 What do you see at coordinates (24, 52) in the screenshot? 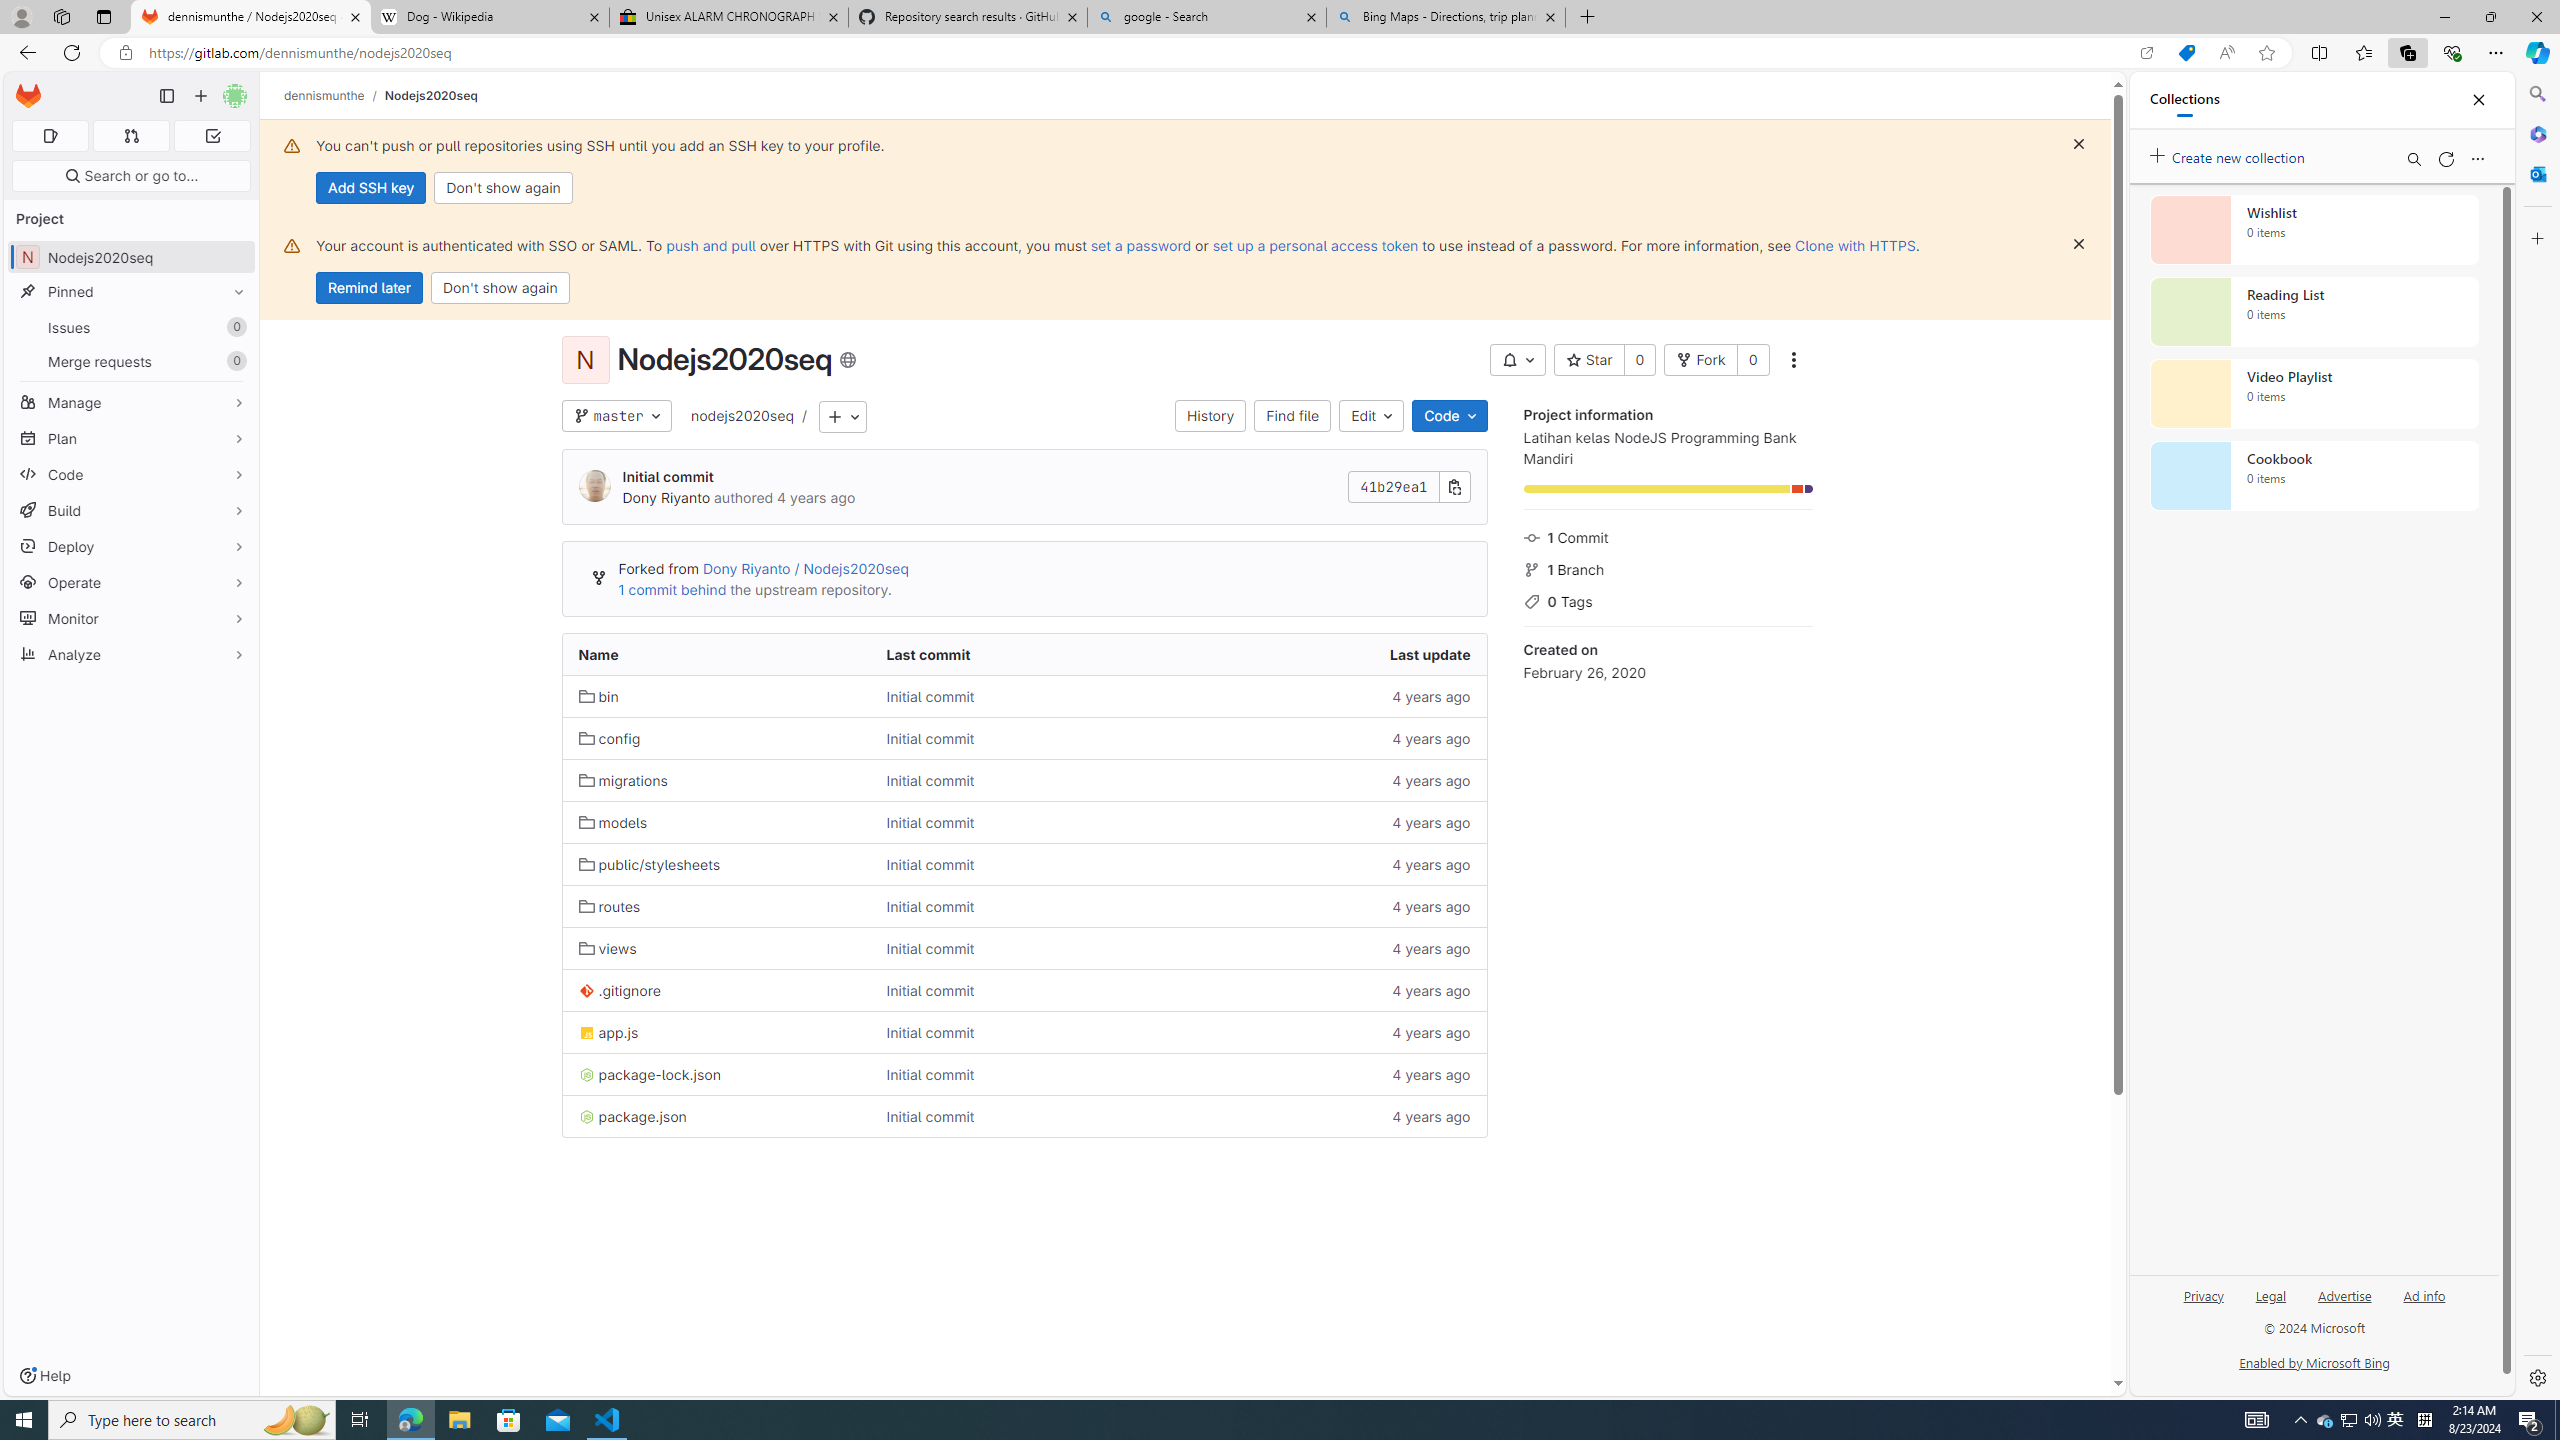
I see `Back` at bounding box center [24, 52].